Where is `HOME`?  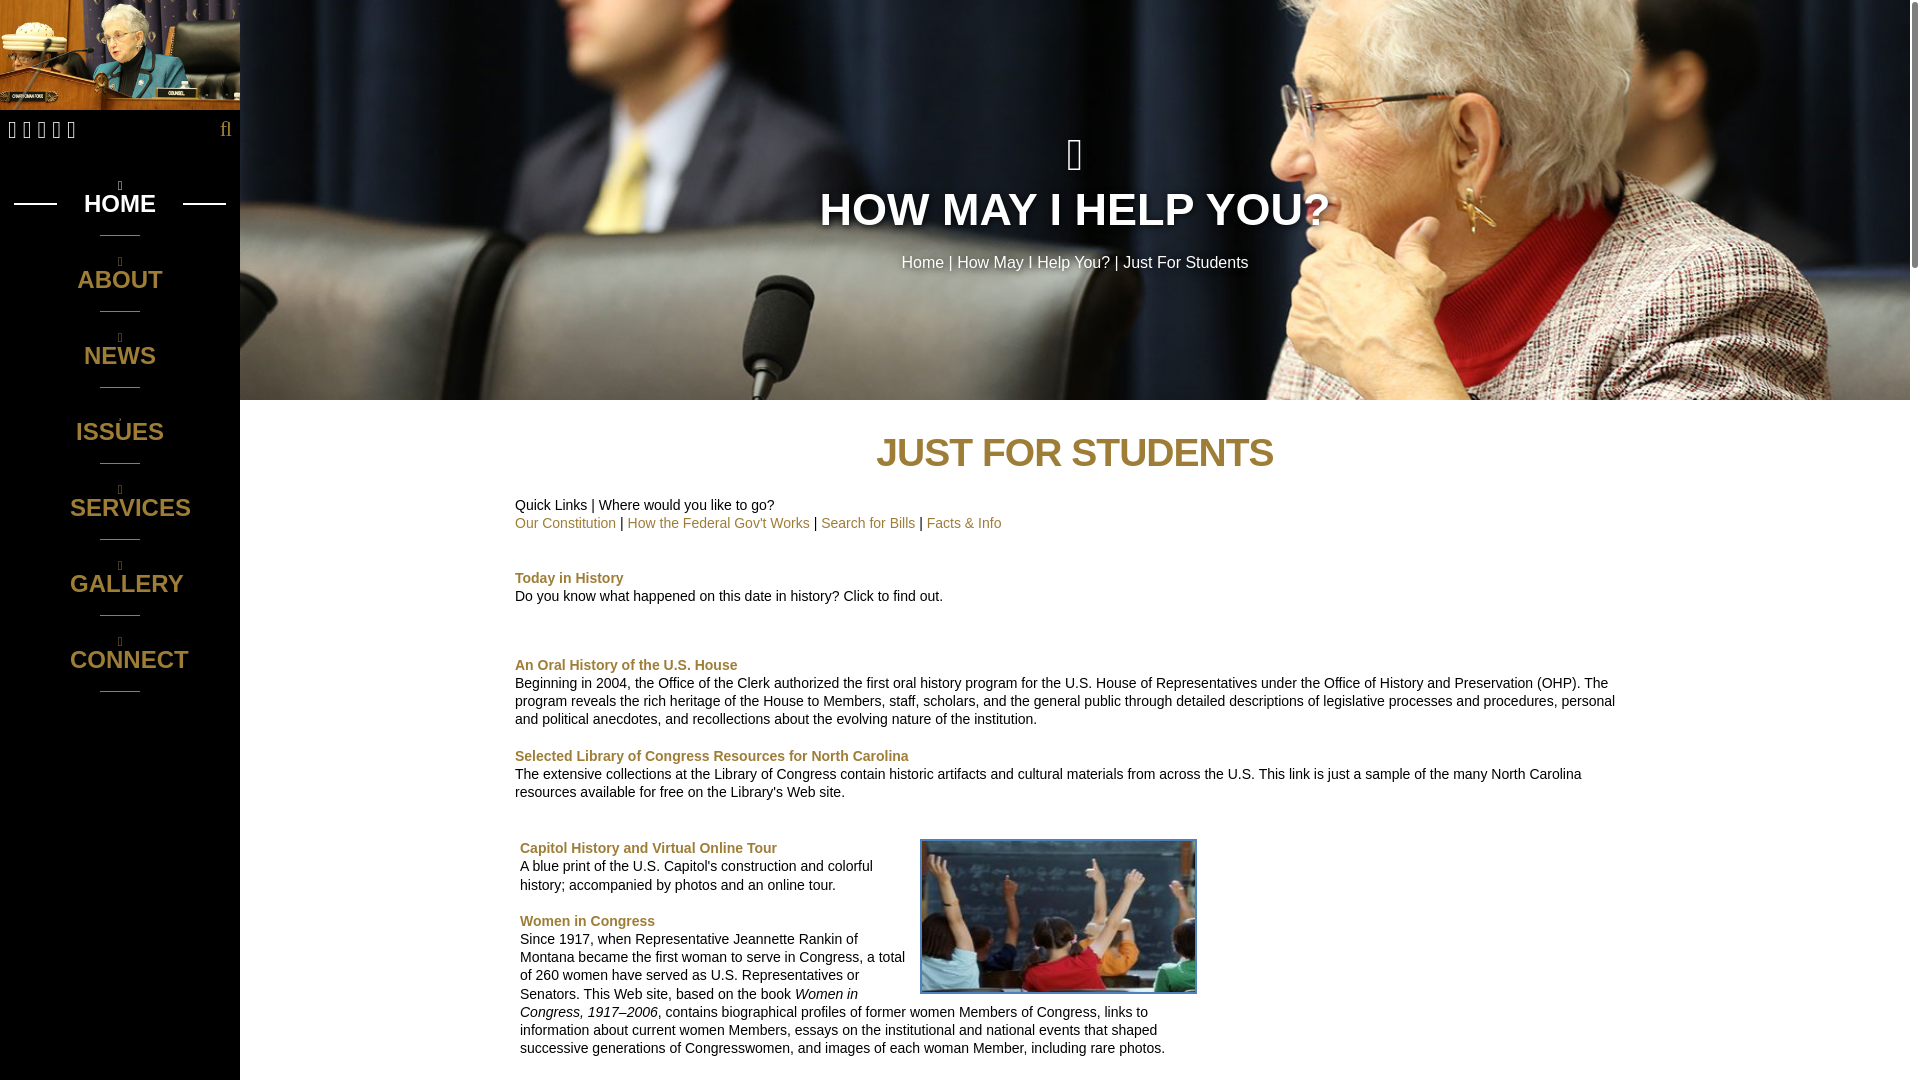 HOME is located at coordinates (120, 198).